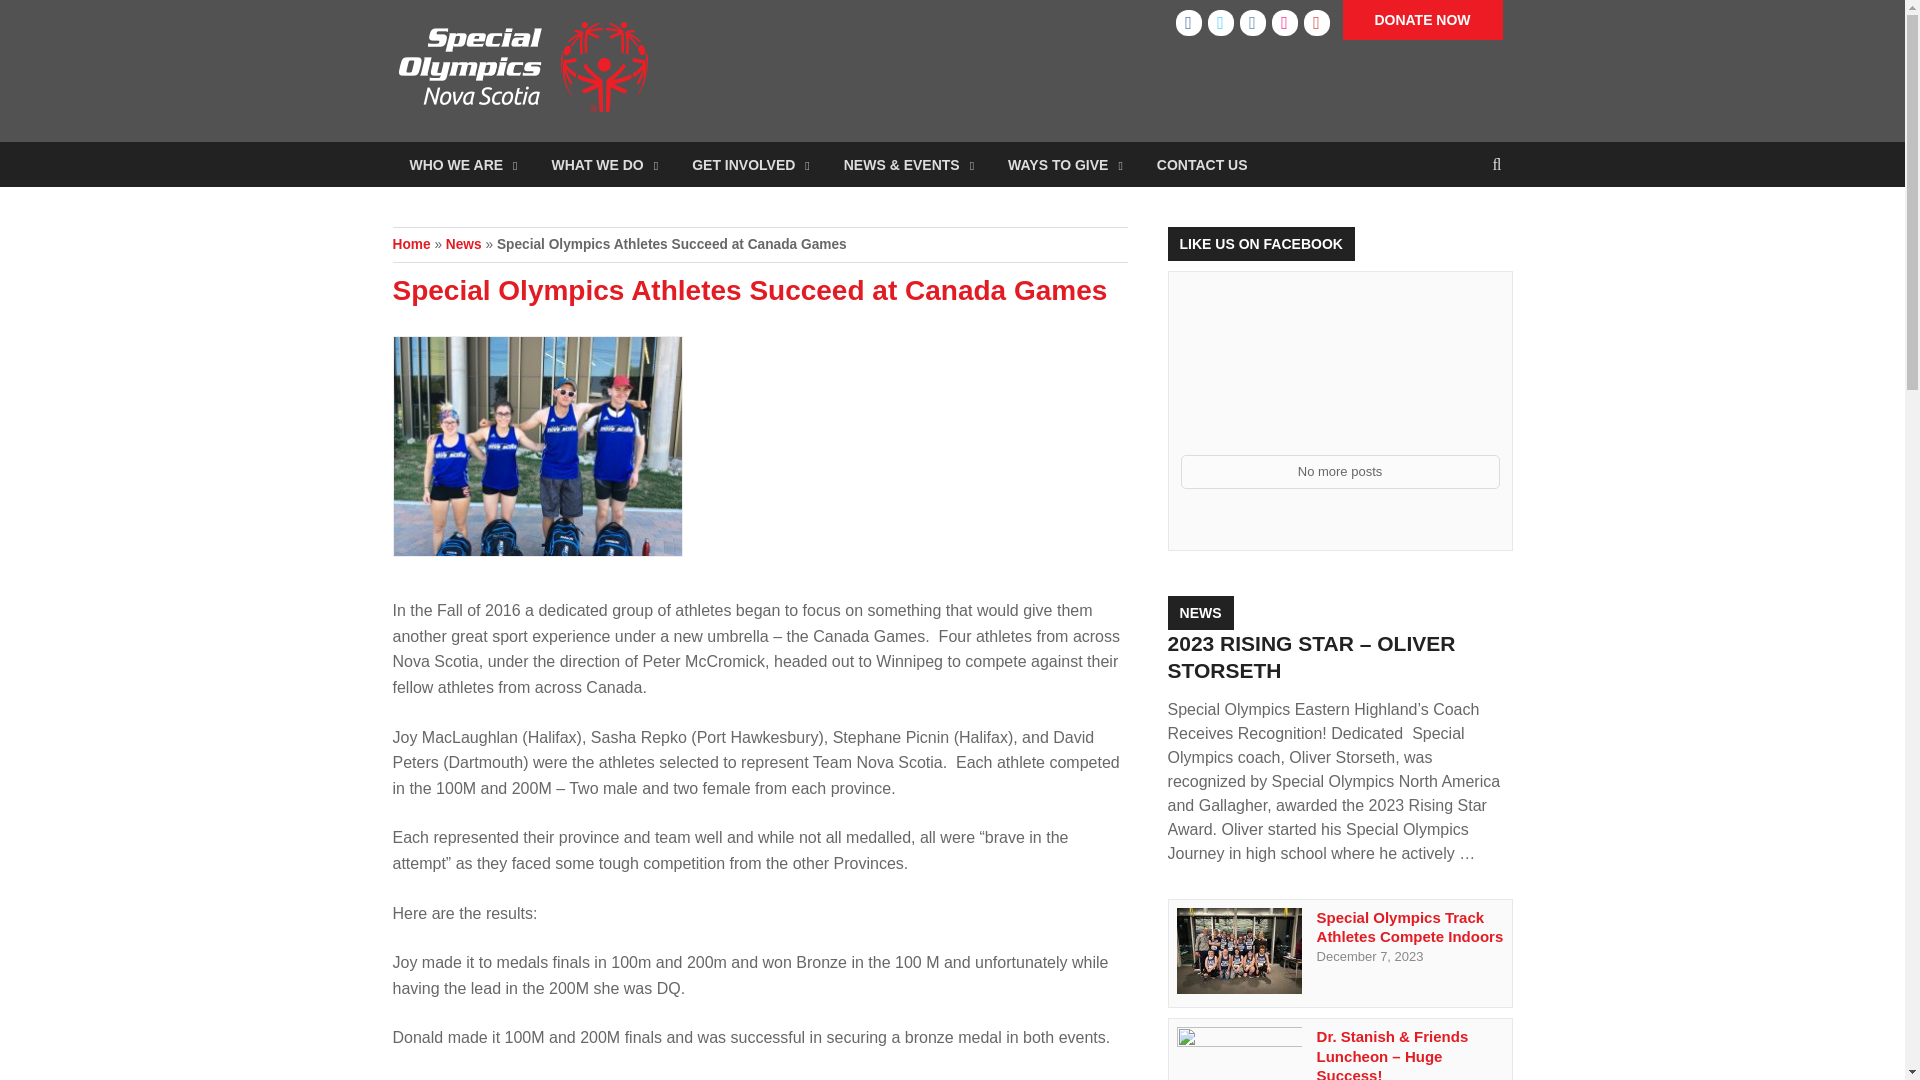  Describe the element at coordinates (1422, 20) in the screenshot. I see `DONATE NOW` at that location.